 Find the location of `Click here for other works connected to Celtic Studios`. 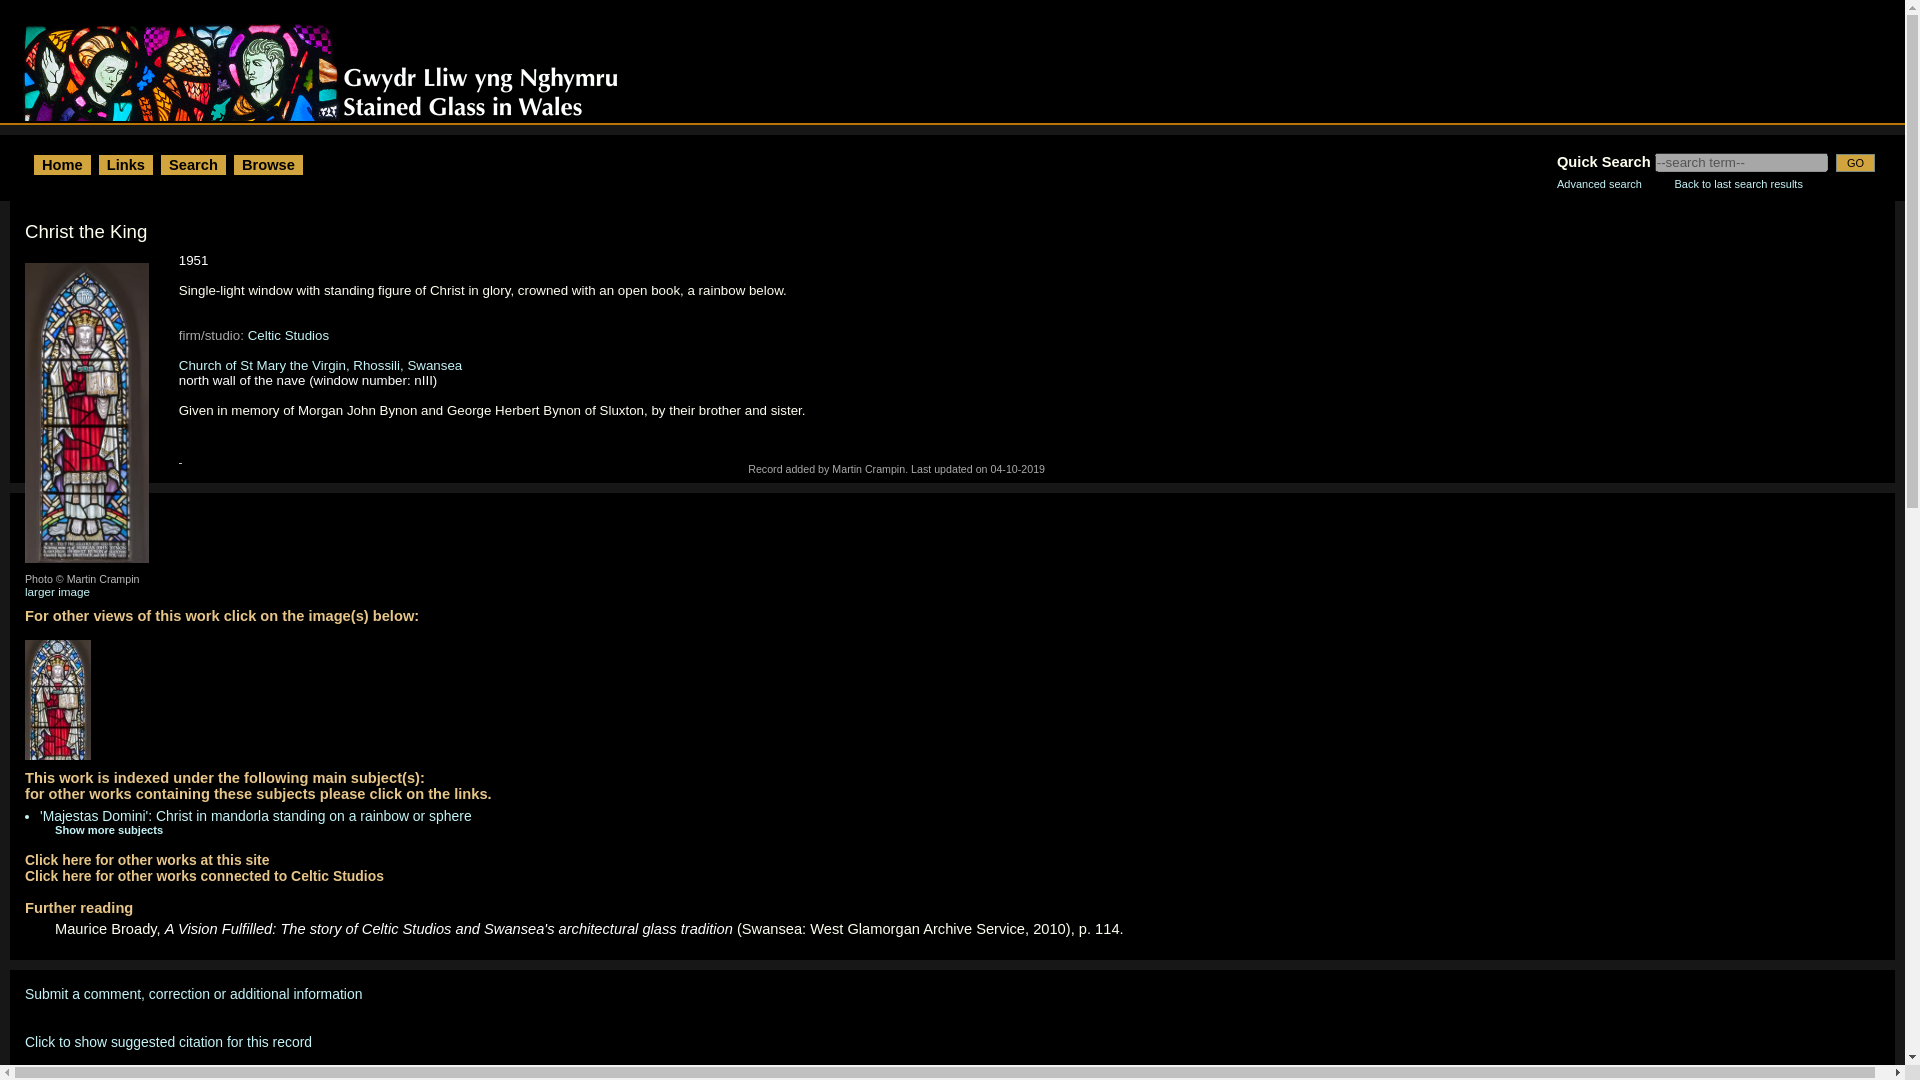

Click here for other works connected to Celtic Studios is located at coordinates (204, 876).